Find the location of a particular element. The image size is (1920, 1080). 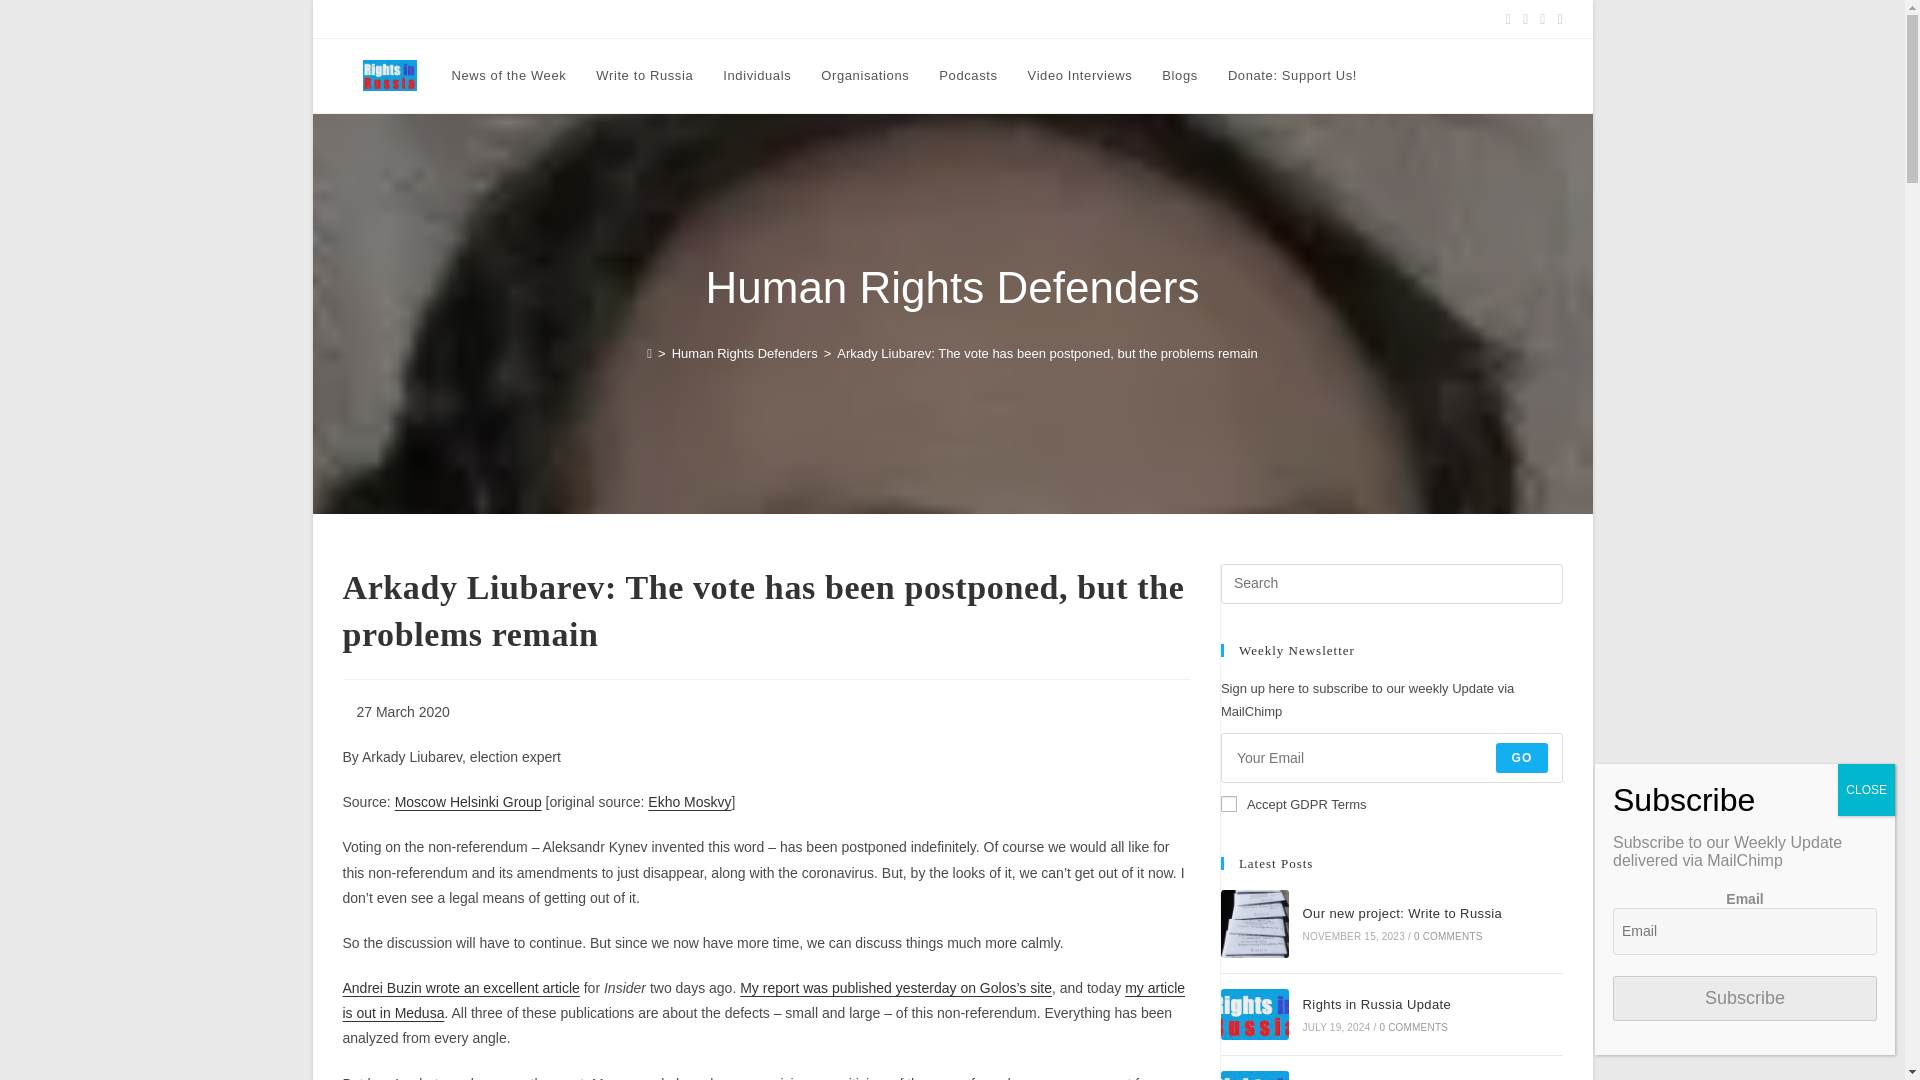

Our new project: Write to Russia is located at coordinates (1254, 923).